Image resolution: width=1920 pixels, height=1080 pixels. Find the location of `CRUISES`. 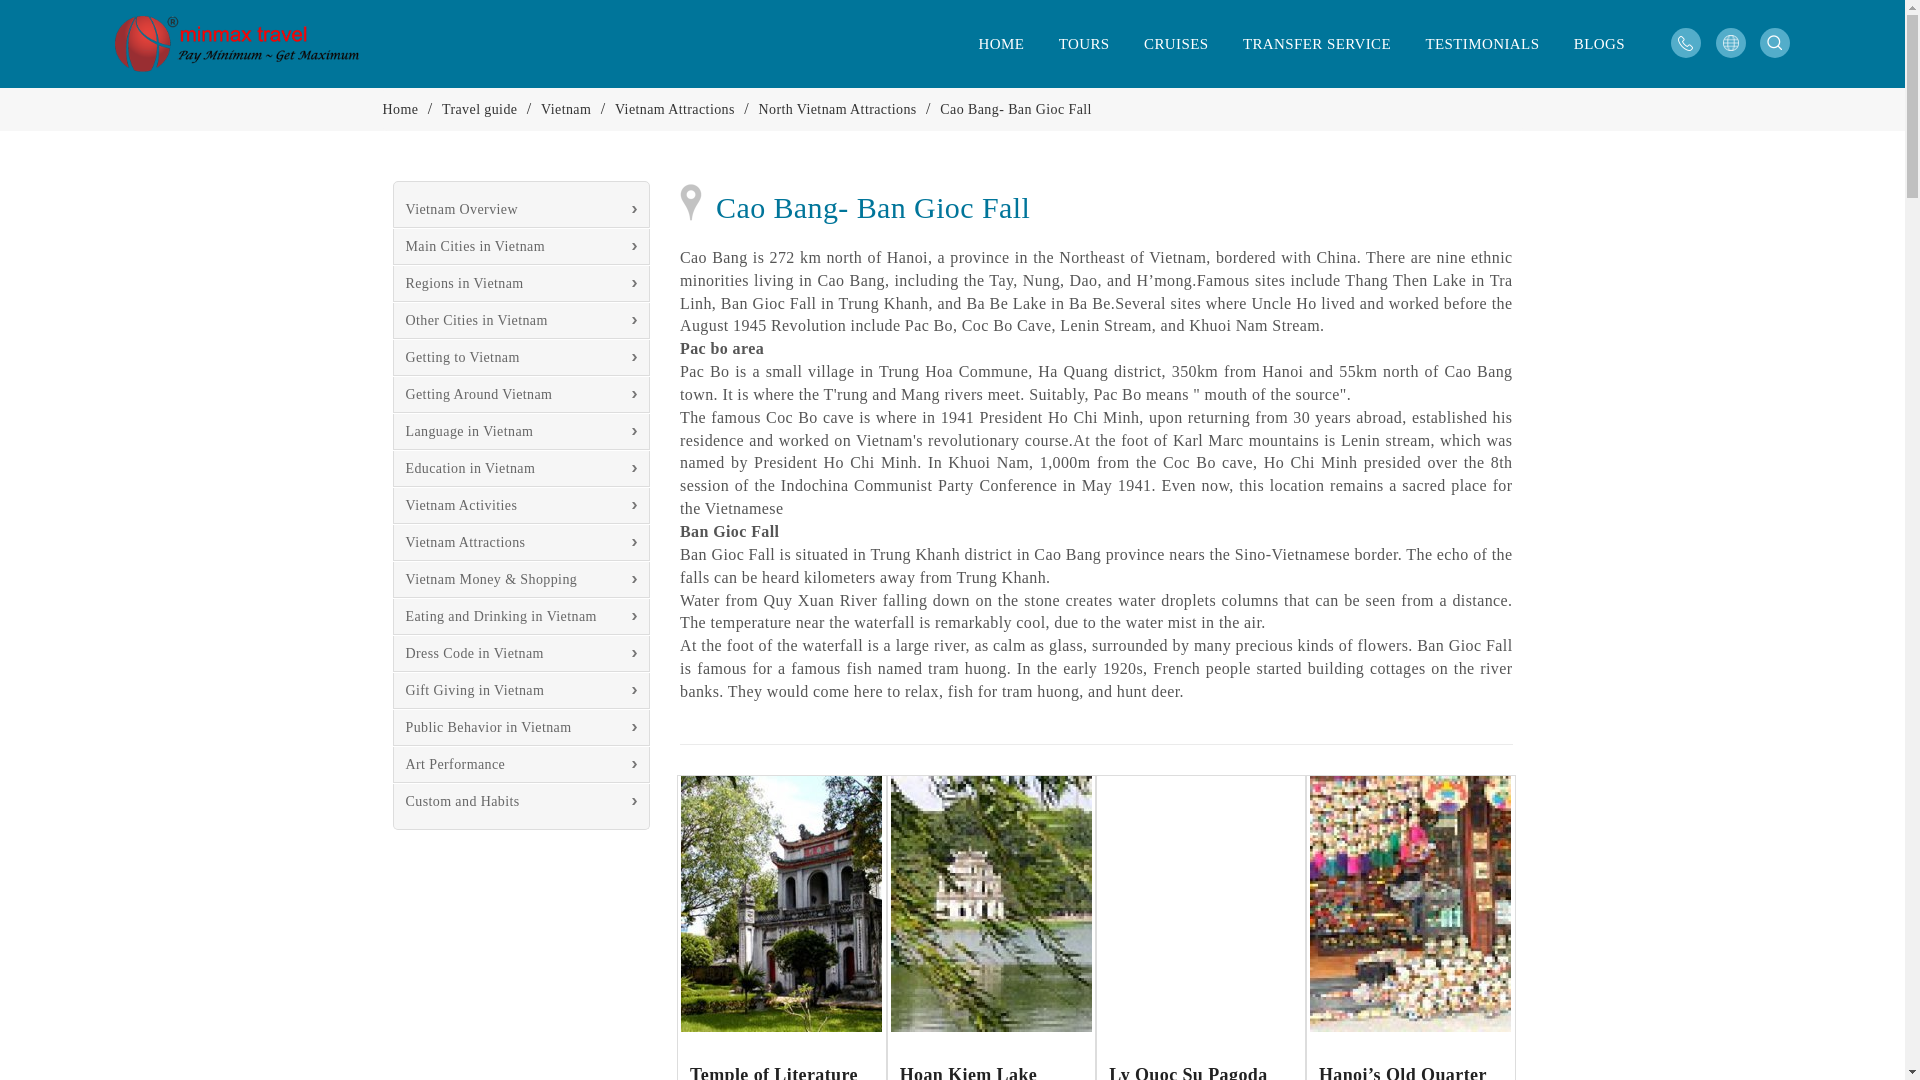

CRUISES is located at coordinates (1176, 44).